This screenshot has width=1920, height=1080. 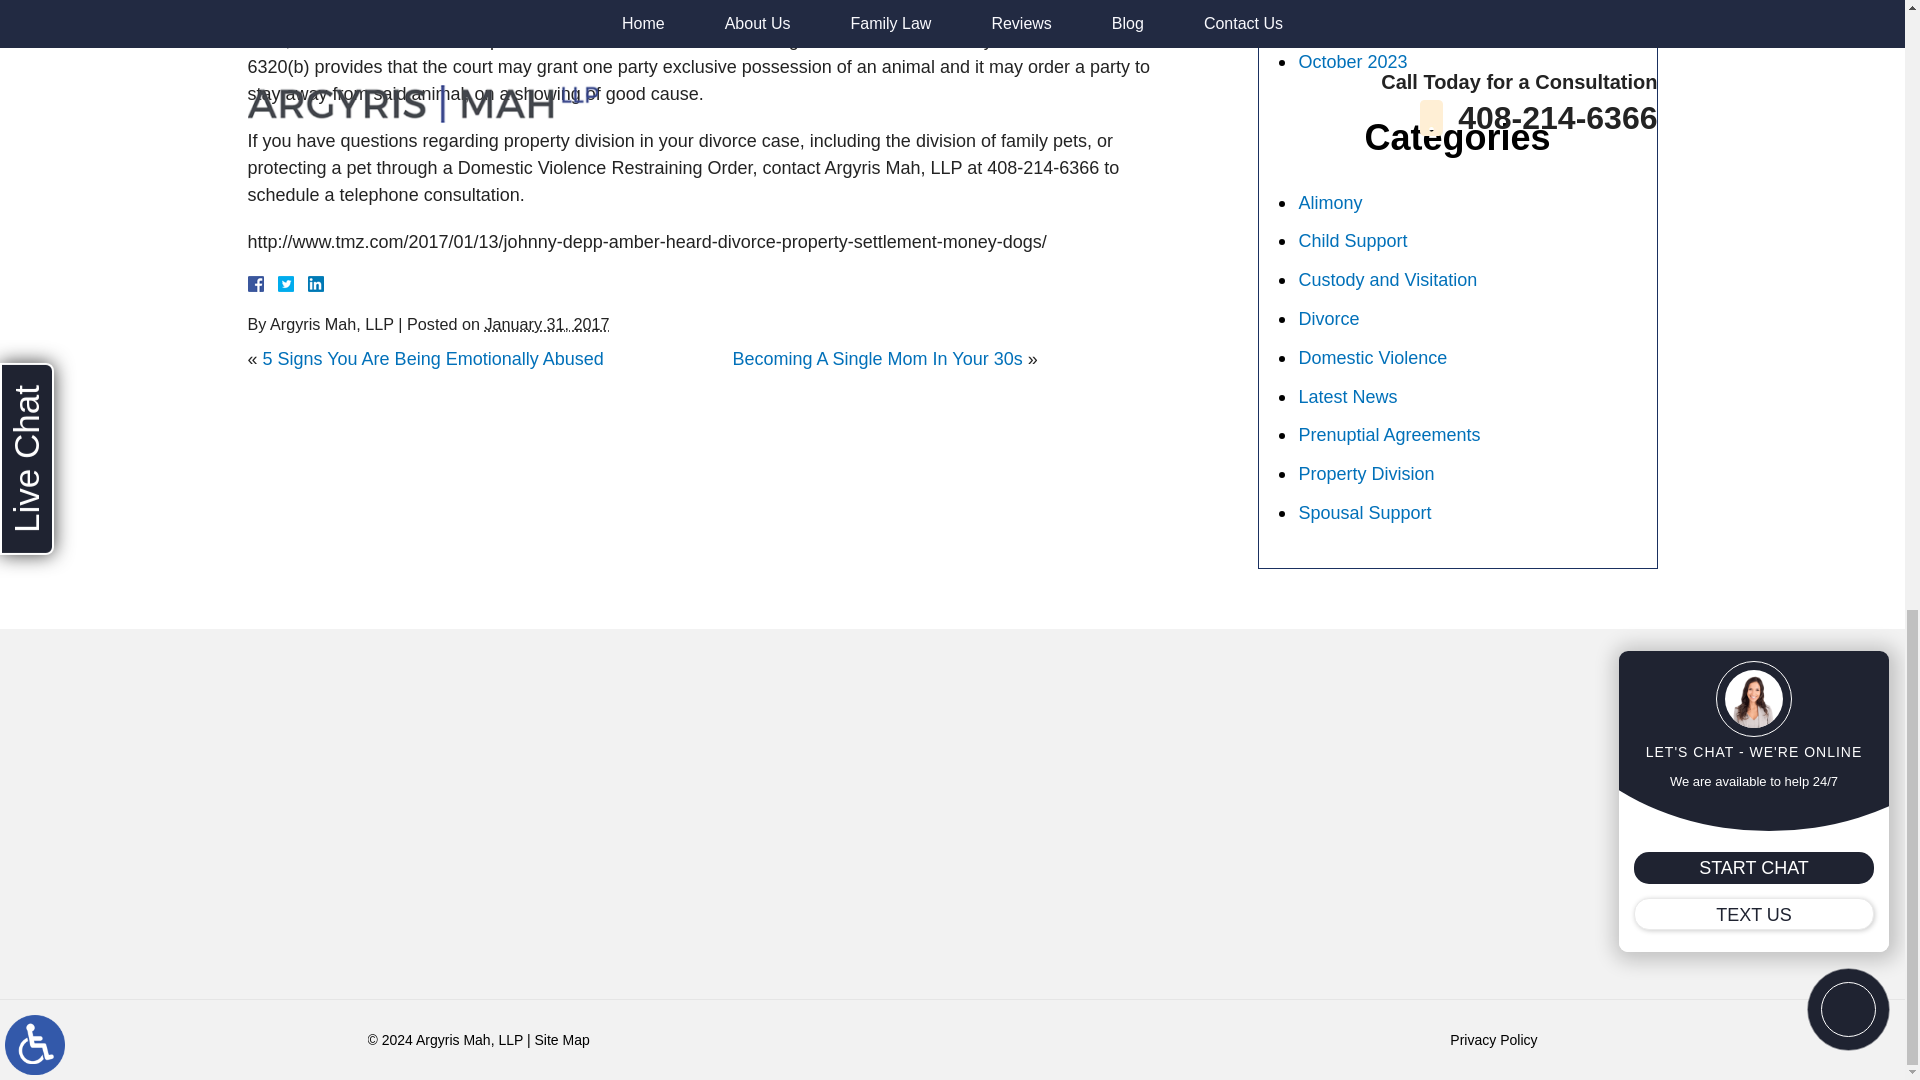 What do you see at coordinates (308, 284) in the screenshot?
I see `LinkedIn` at bounding box center [308, 284].